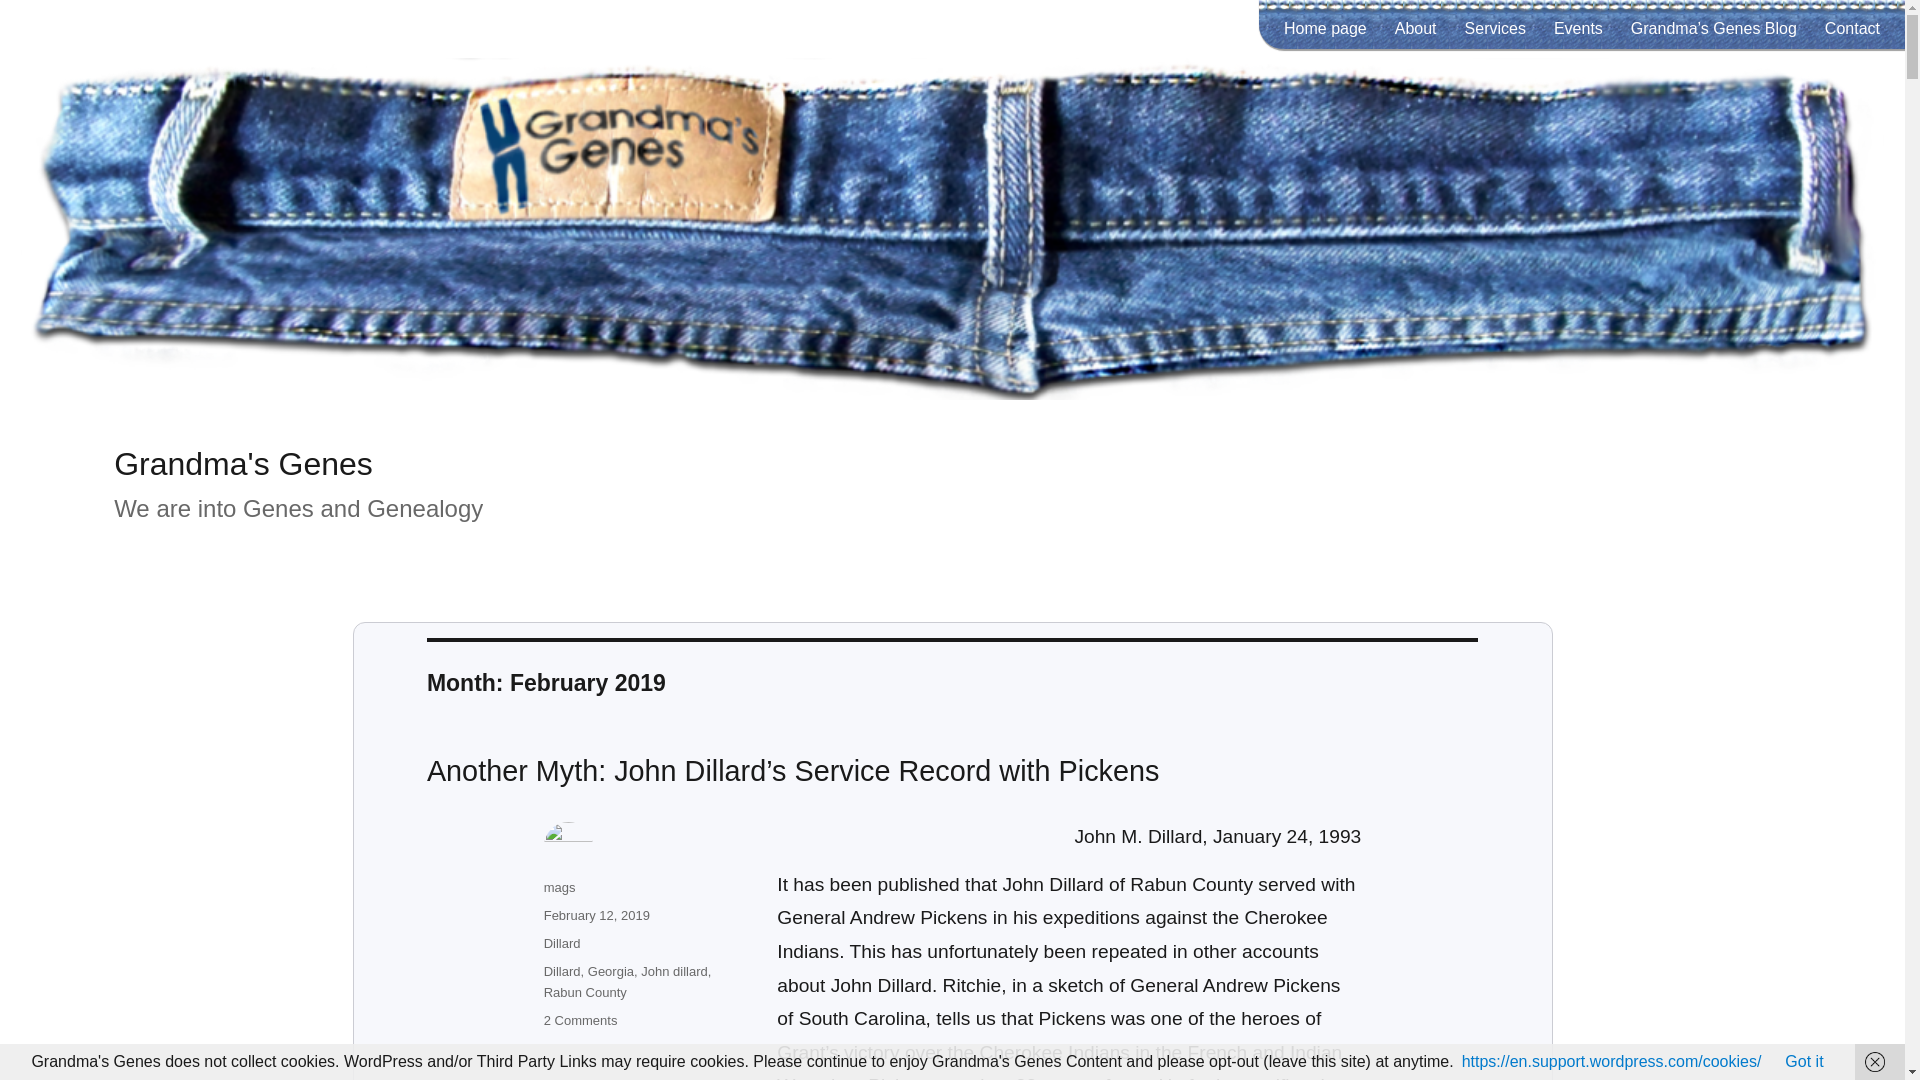 This screenshot has height=1080, width=1920. Describe the element at coordinates (562, 971) in the screenshot. I see `Dillard` at that location.